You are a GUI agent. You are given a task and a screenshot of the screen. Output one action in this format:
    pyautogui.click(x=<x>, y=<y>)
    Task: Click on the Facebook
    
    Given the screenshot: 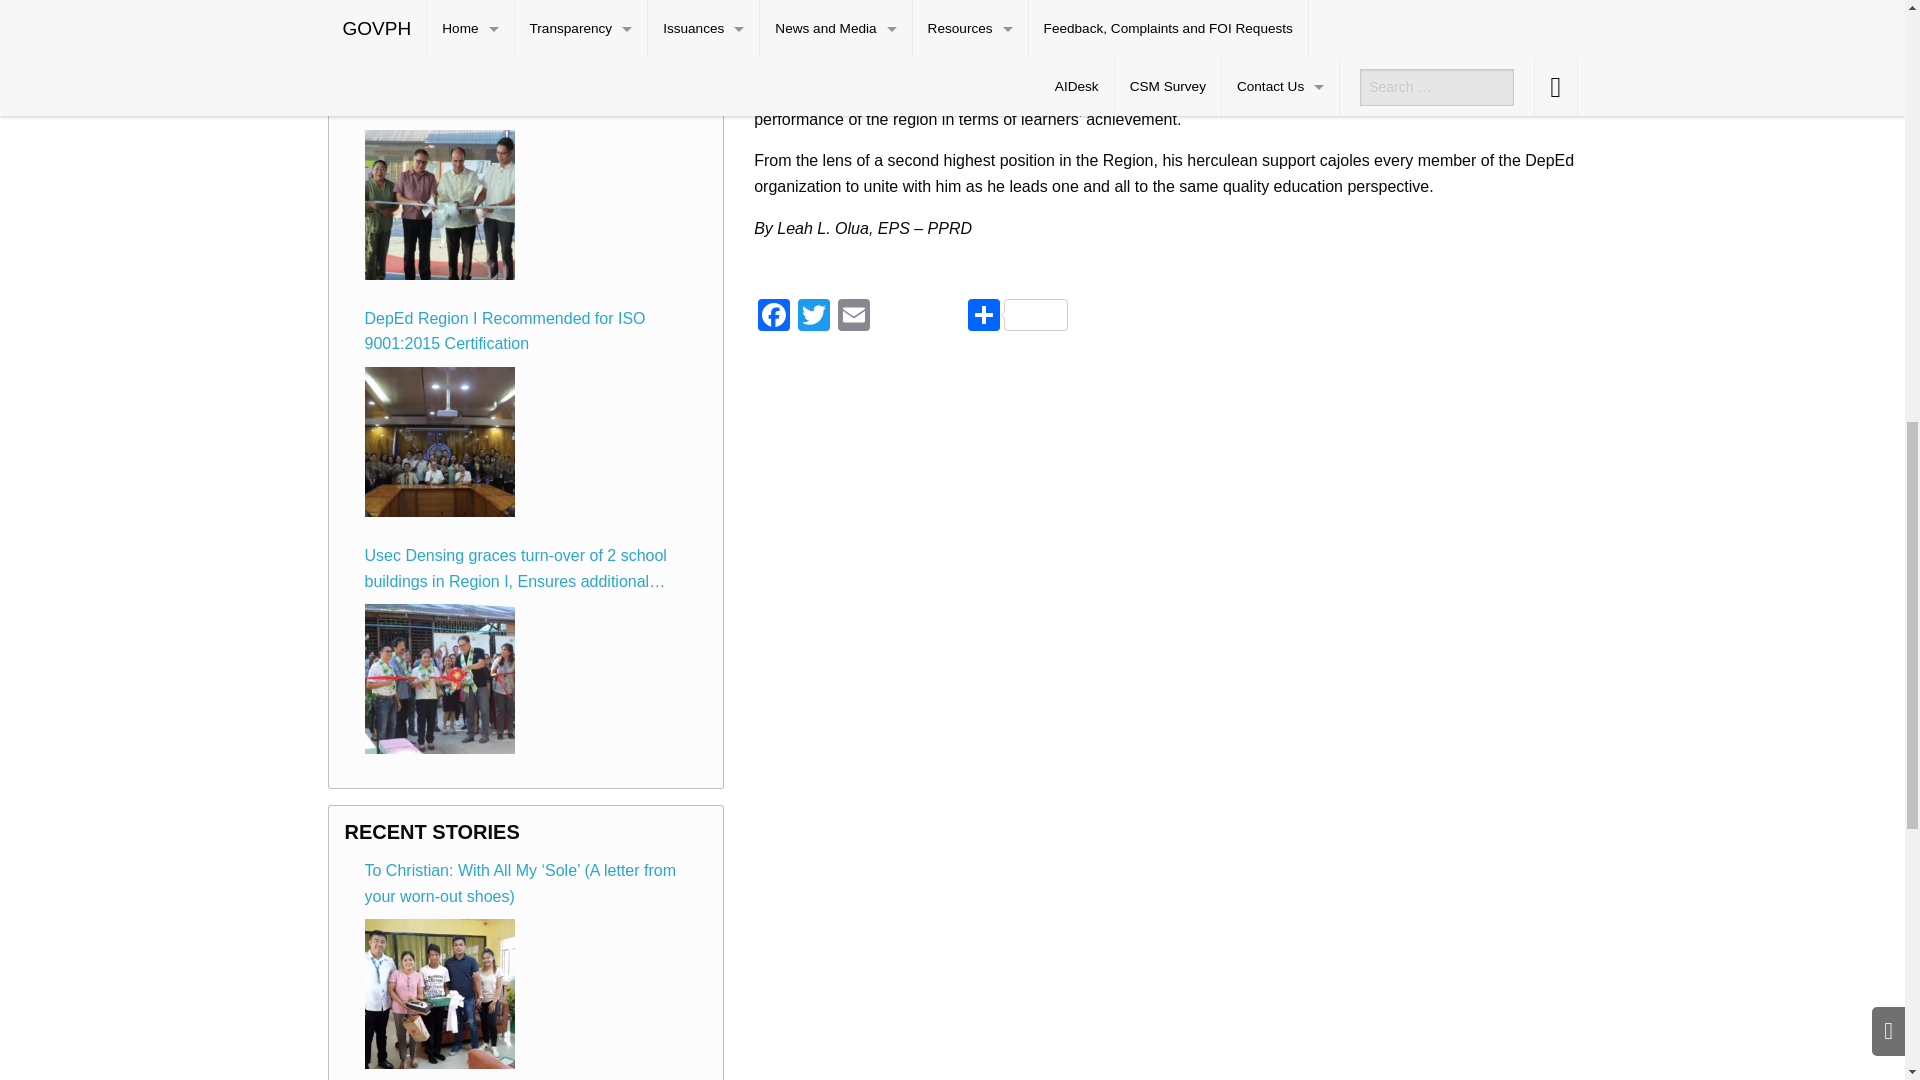 What is the action you would take?
    pyautogui.click(x=774, y=317)
    